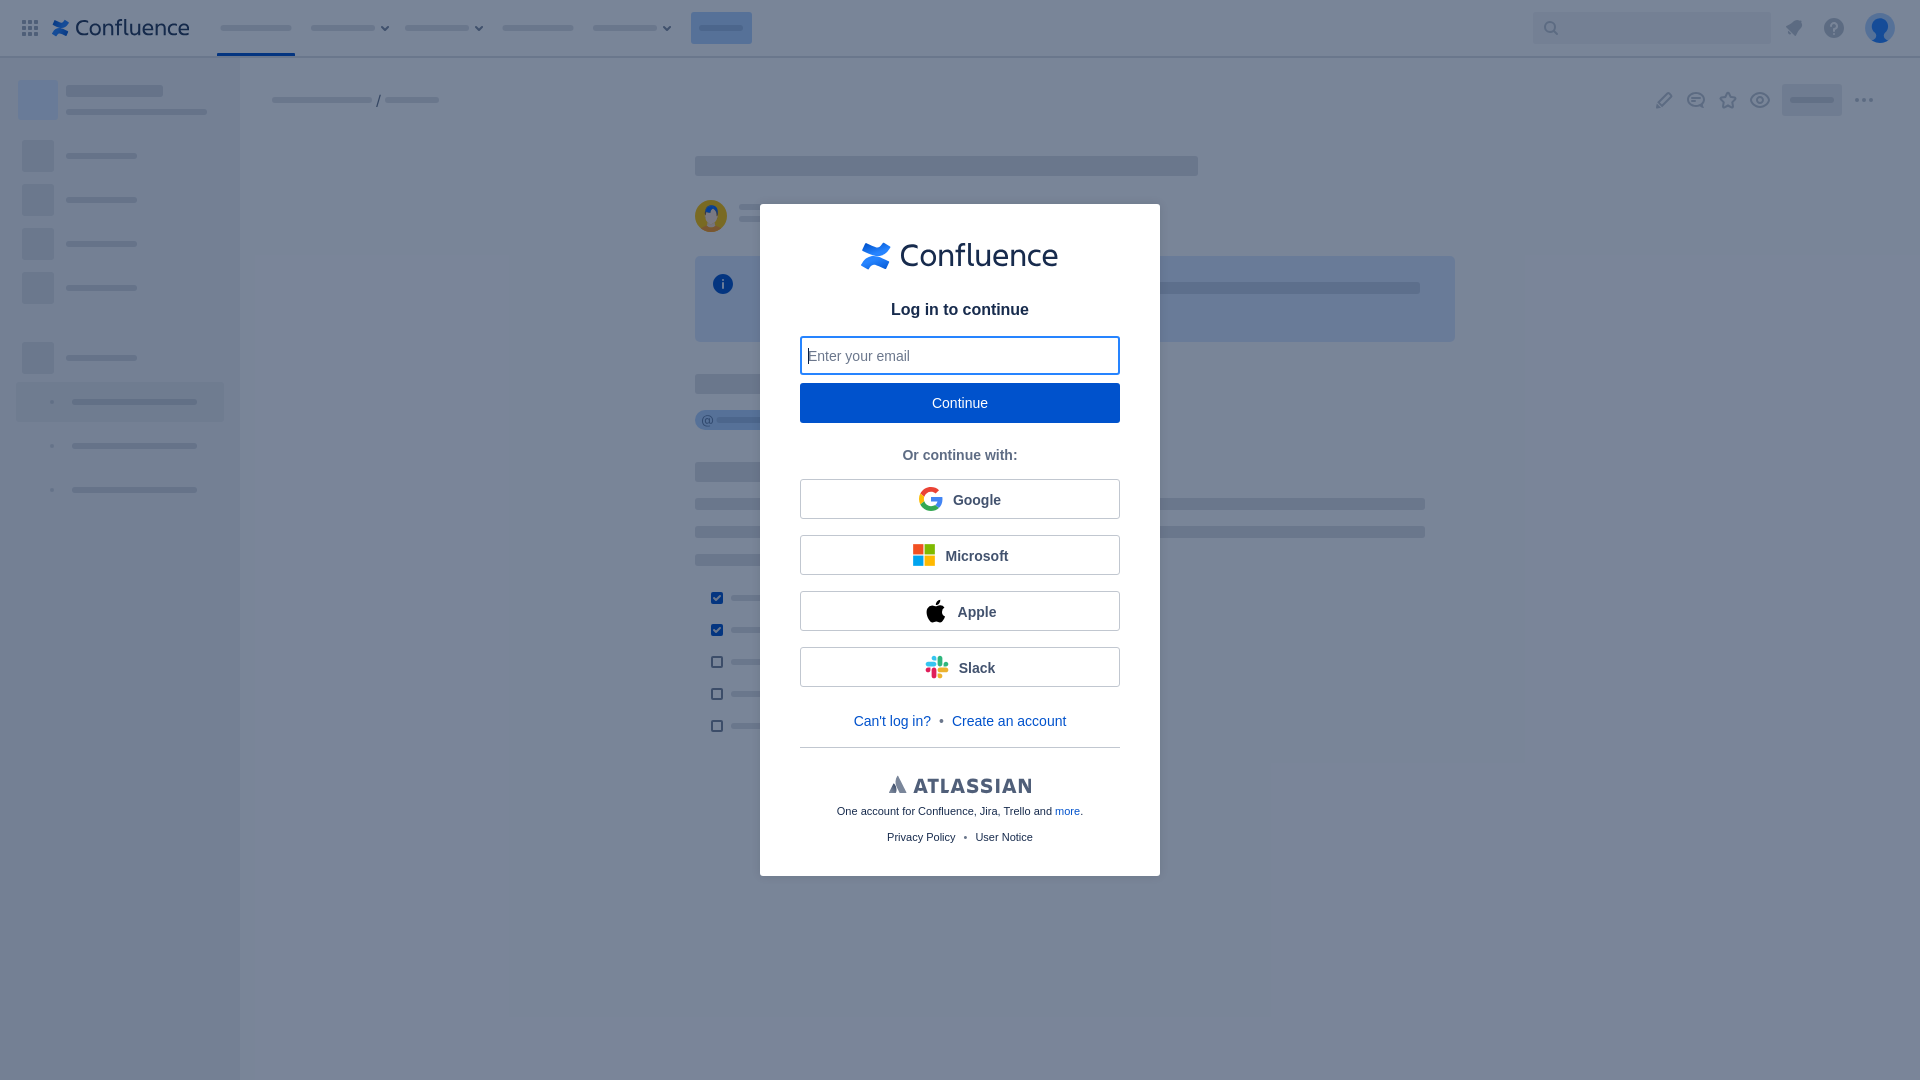 The image size is (1920, 1080). What do you see at coordinates (921, 837) in the screenshot?
I see `Privacy Policy` at bounding box center [921, 837].